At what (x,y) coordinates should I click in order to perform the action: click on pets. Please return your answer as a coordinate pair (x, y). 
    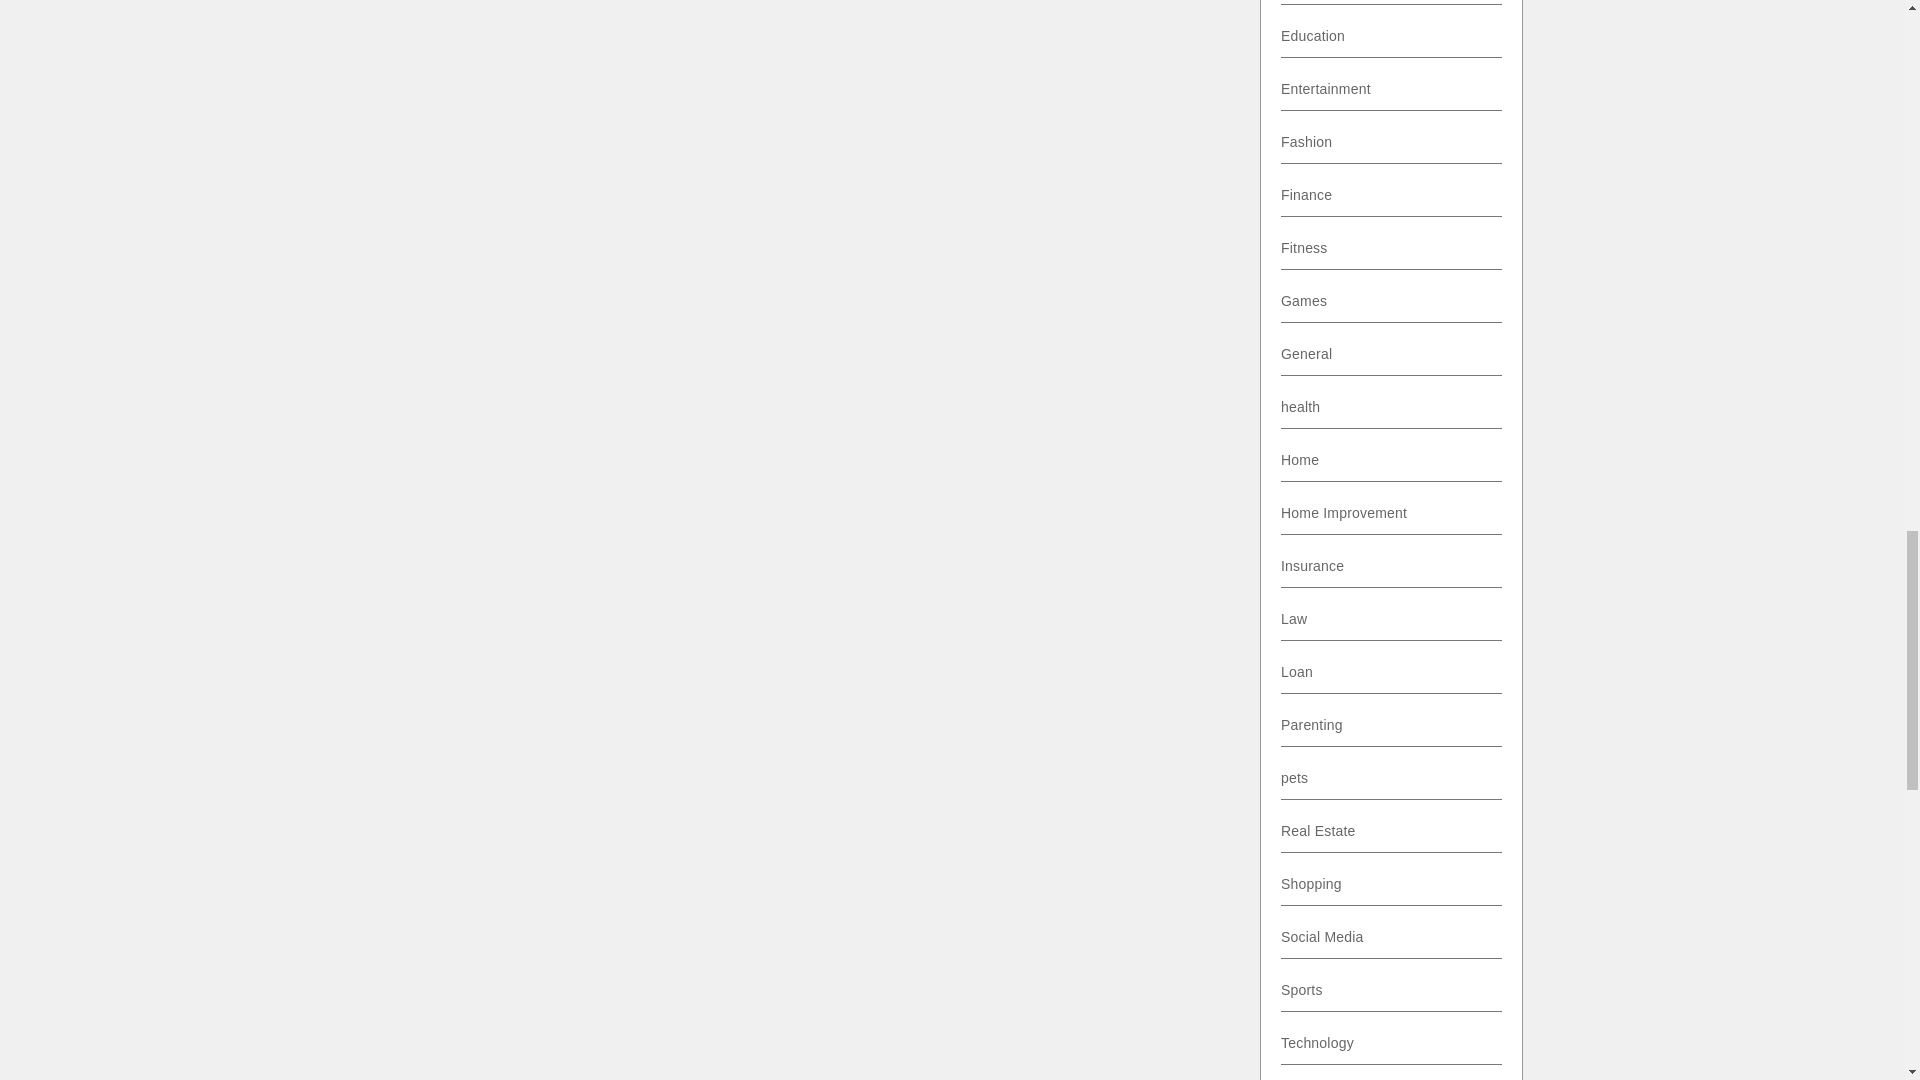
    Looking at the image, I should click on (1294, 778).